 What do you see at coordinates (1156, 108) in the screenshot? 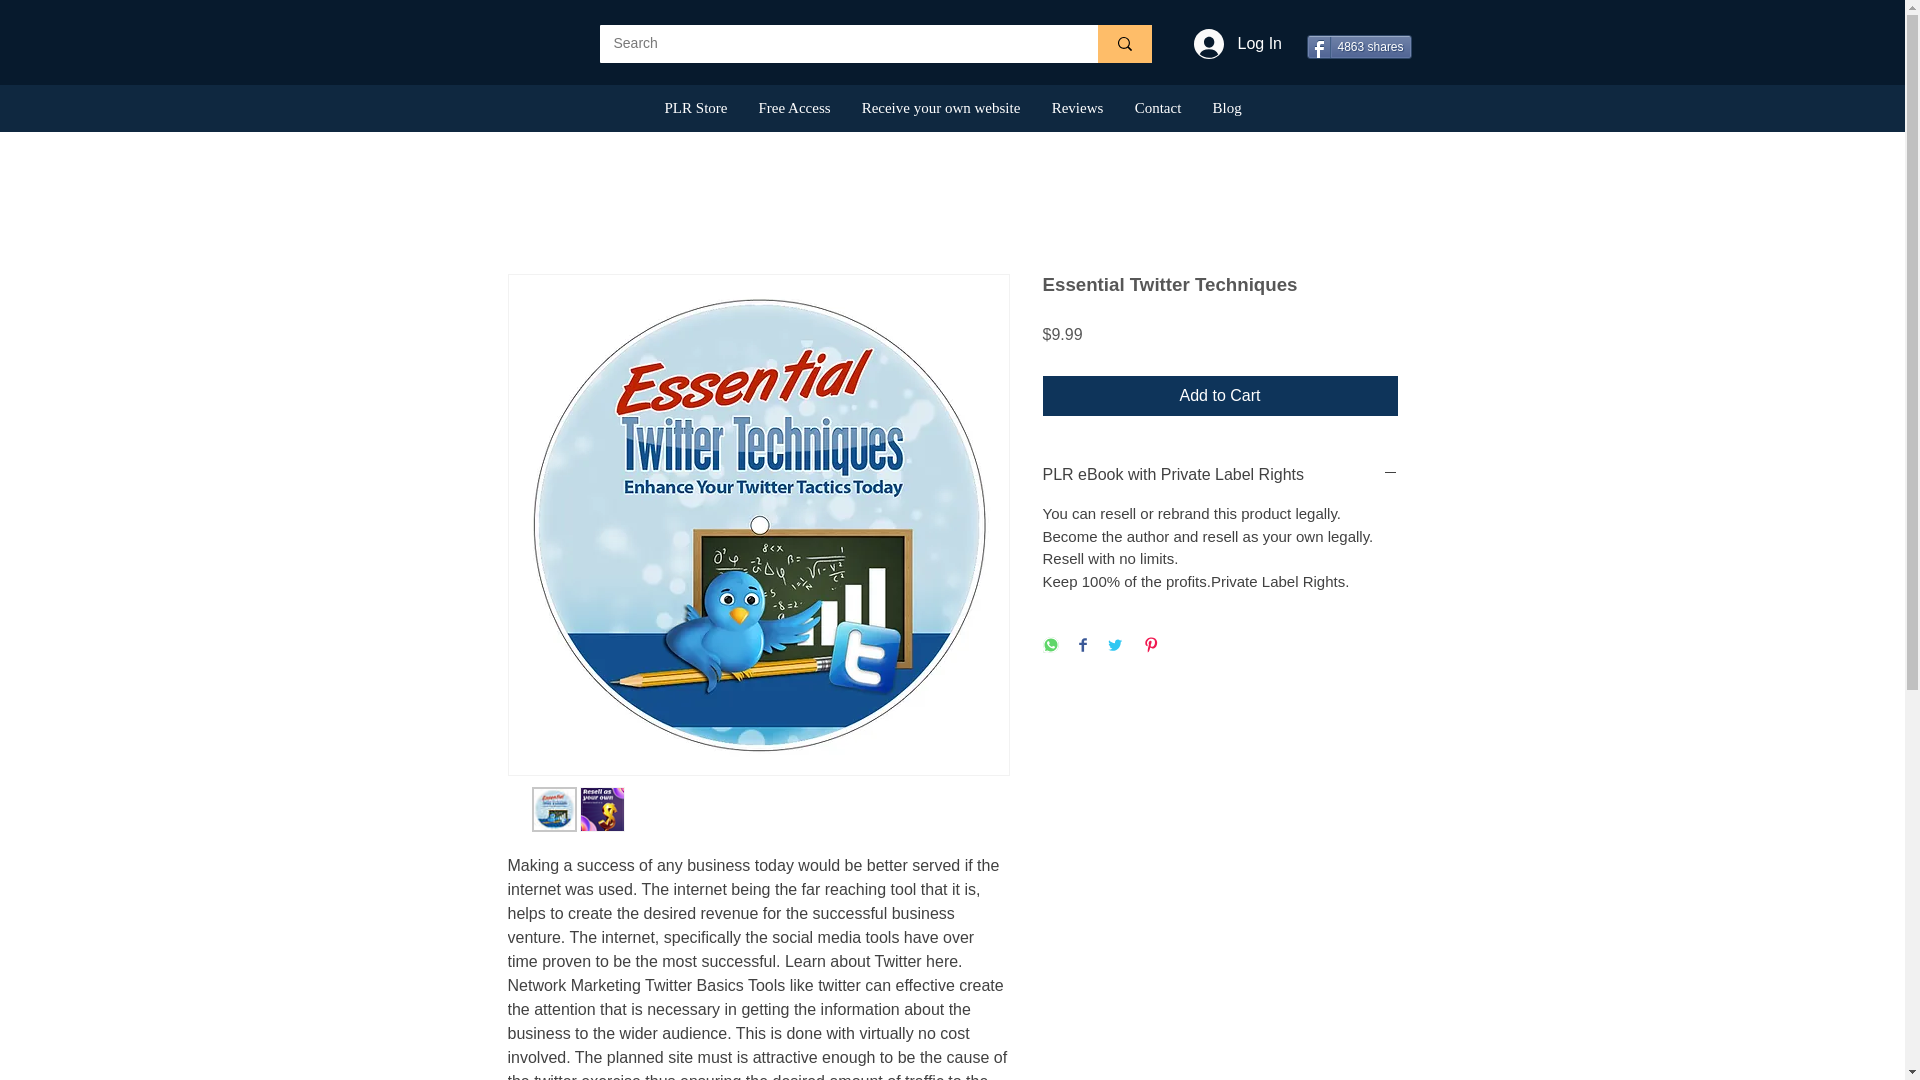
I see `Contact` at bounding box center [1156, 108].